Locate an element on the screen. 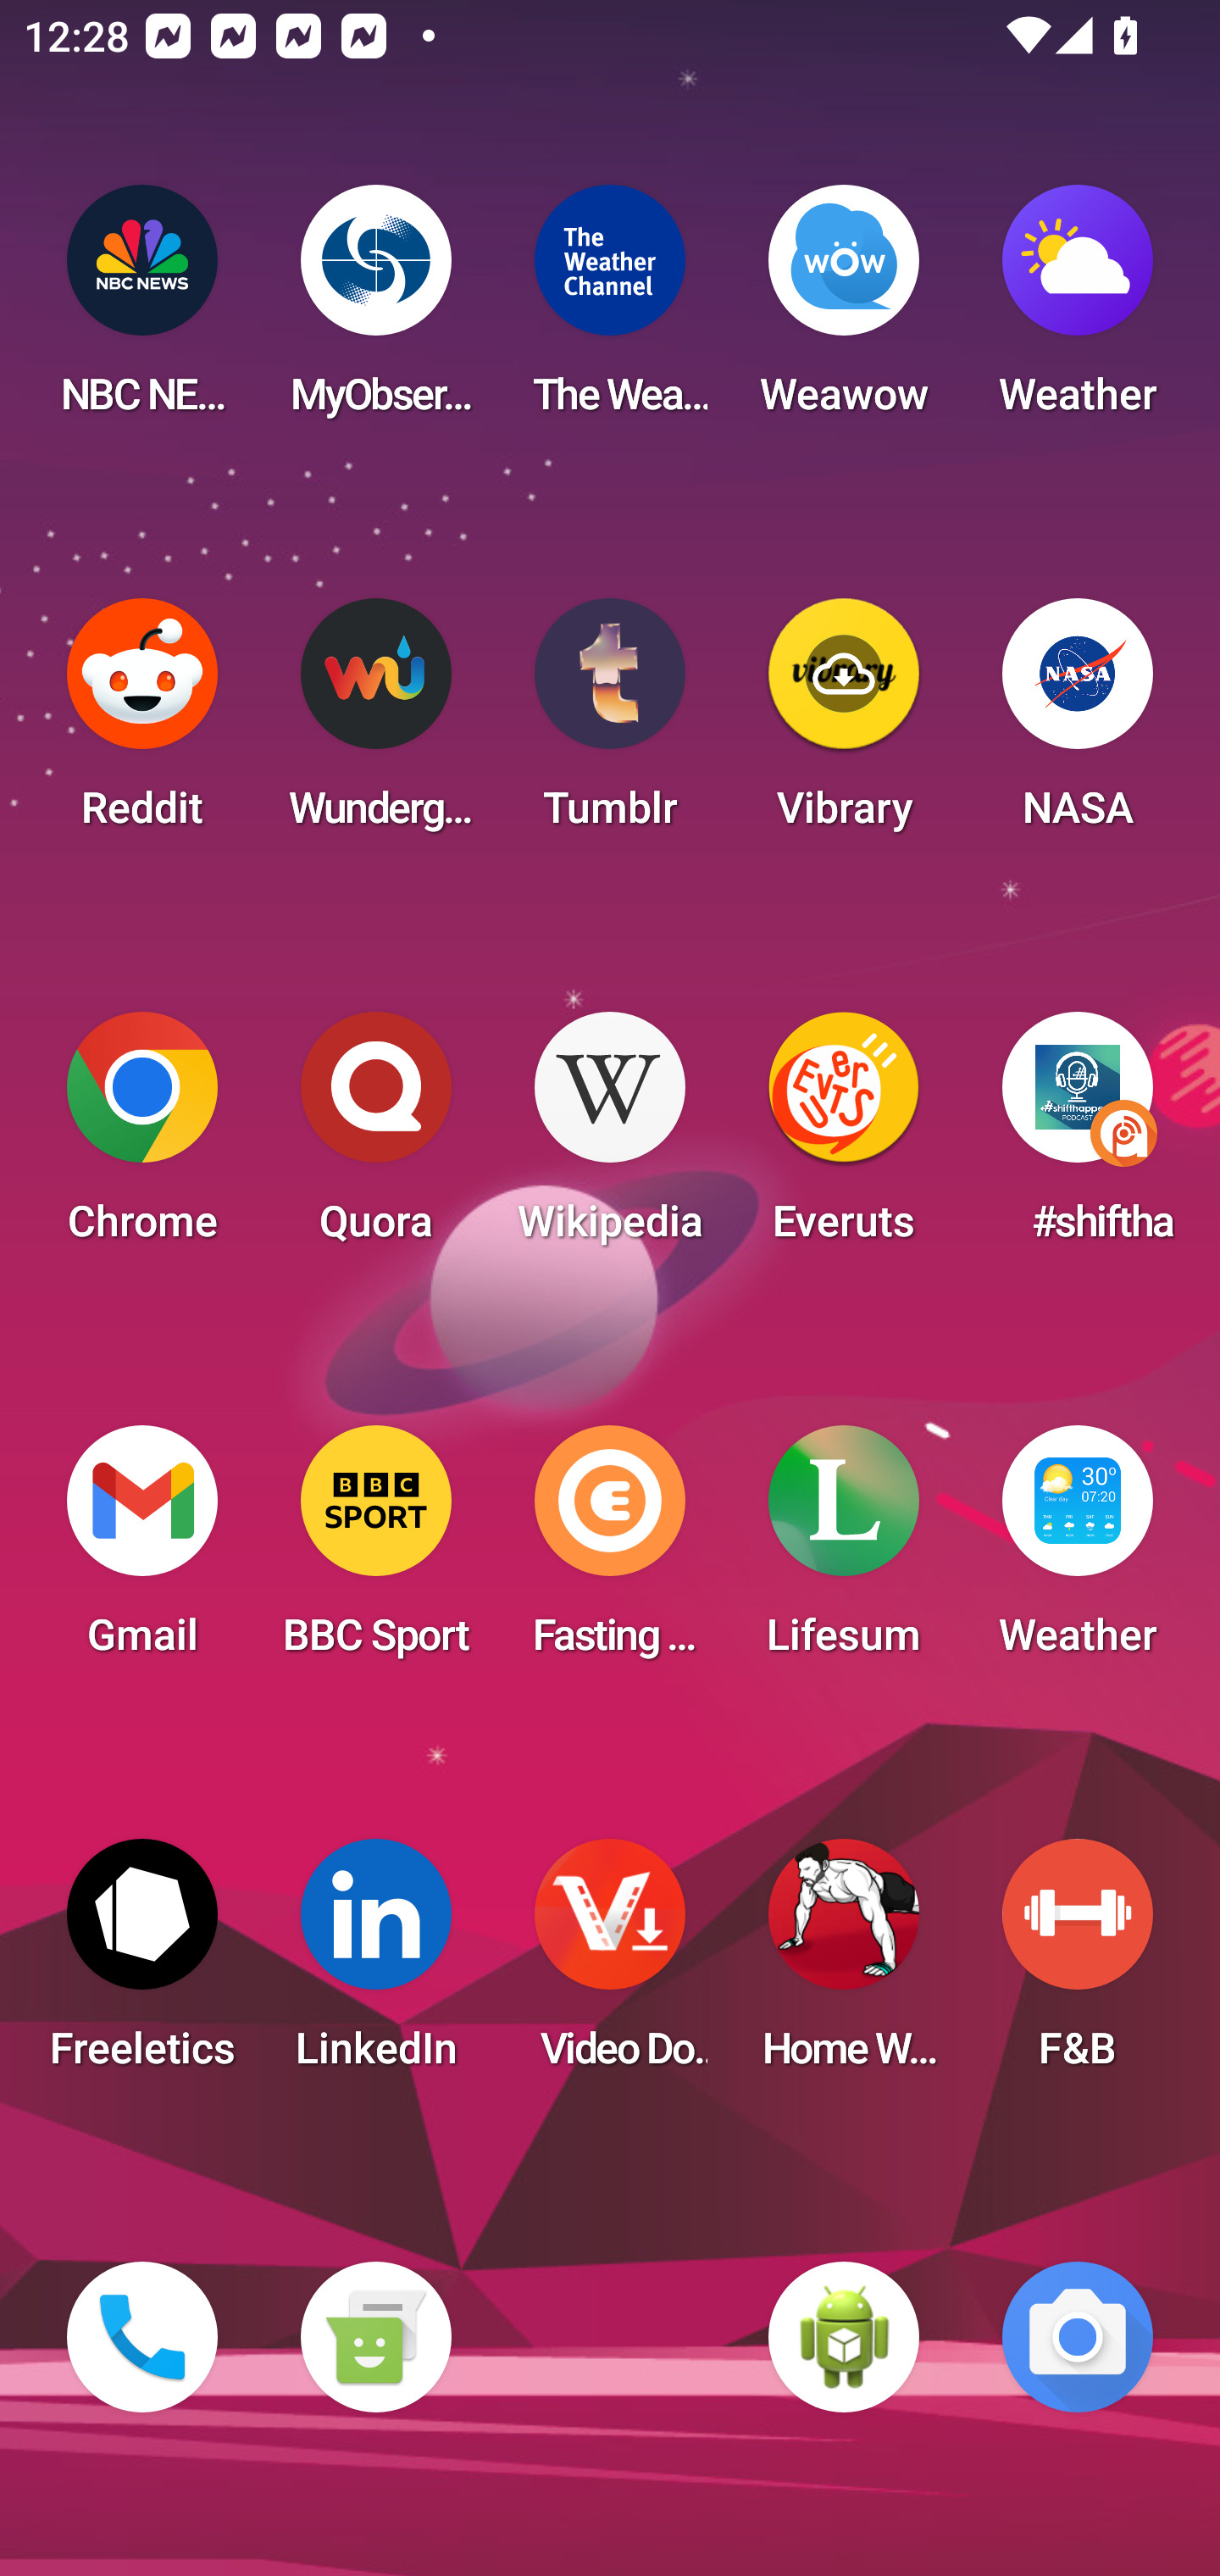 Image resolution: width=1220 pixels, height=2576 pixels. Weather is located at coordinates (1078, 310).